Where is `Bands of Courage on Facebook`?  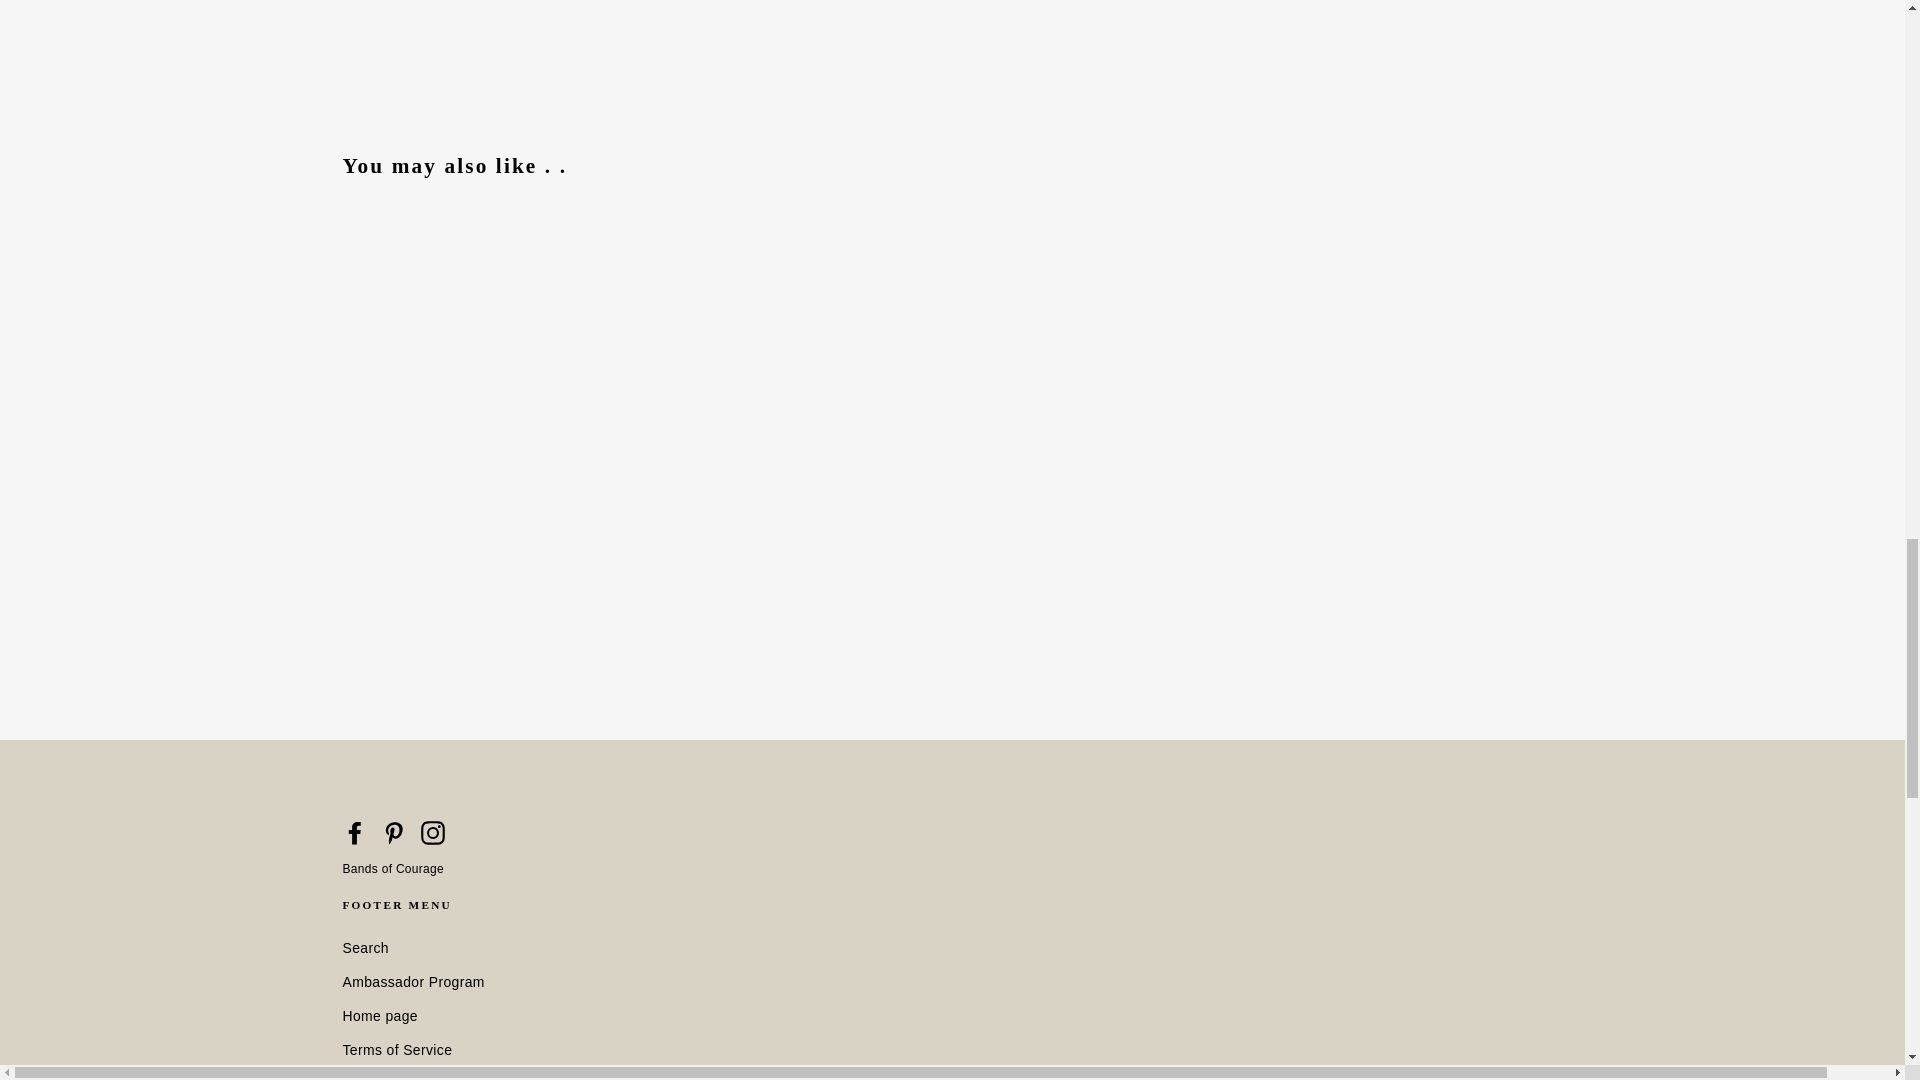
Bands of Courage on Facebook is located at coordinates (354, 832).